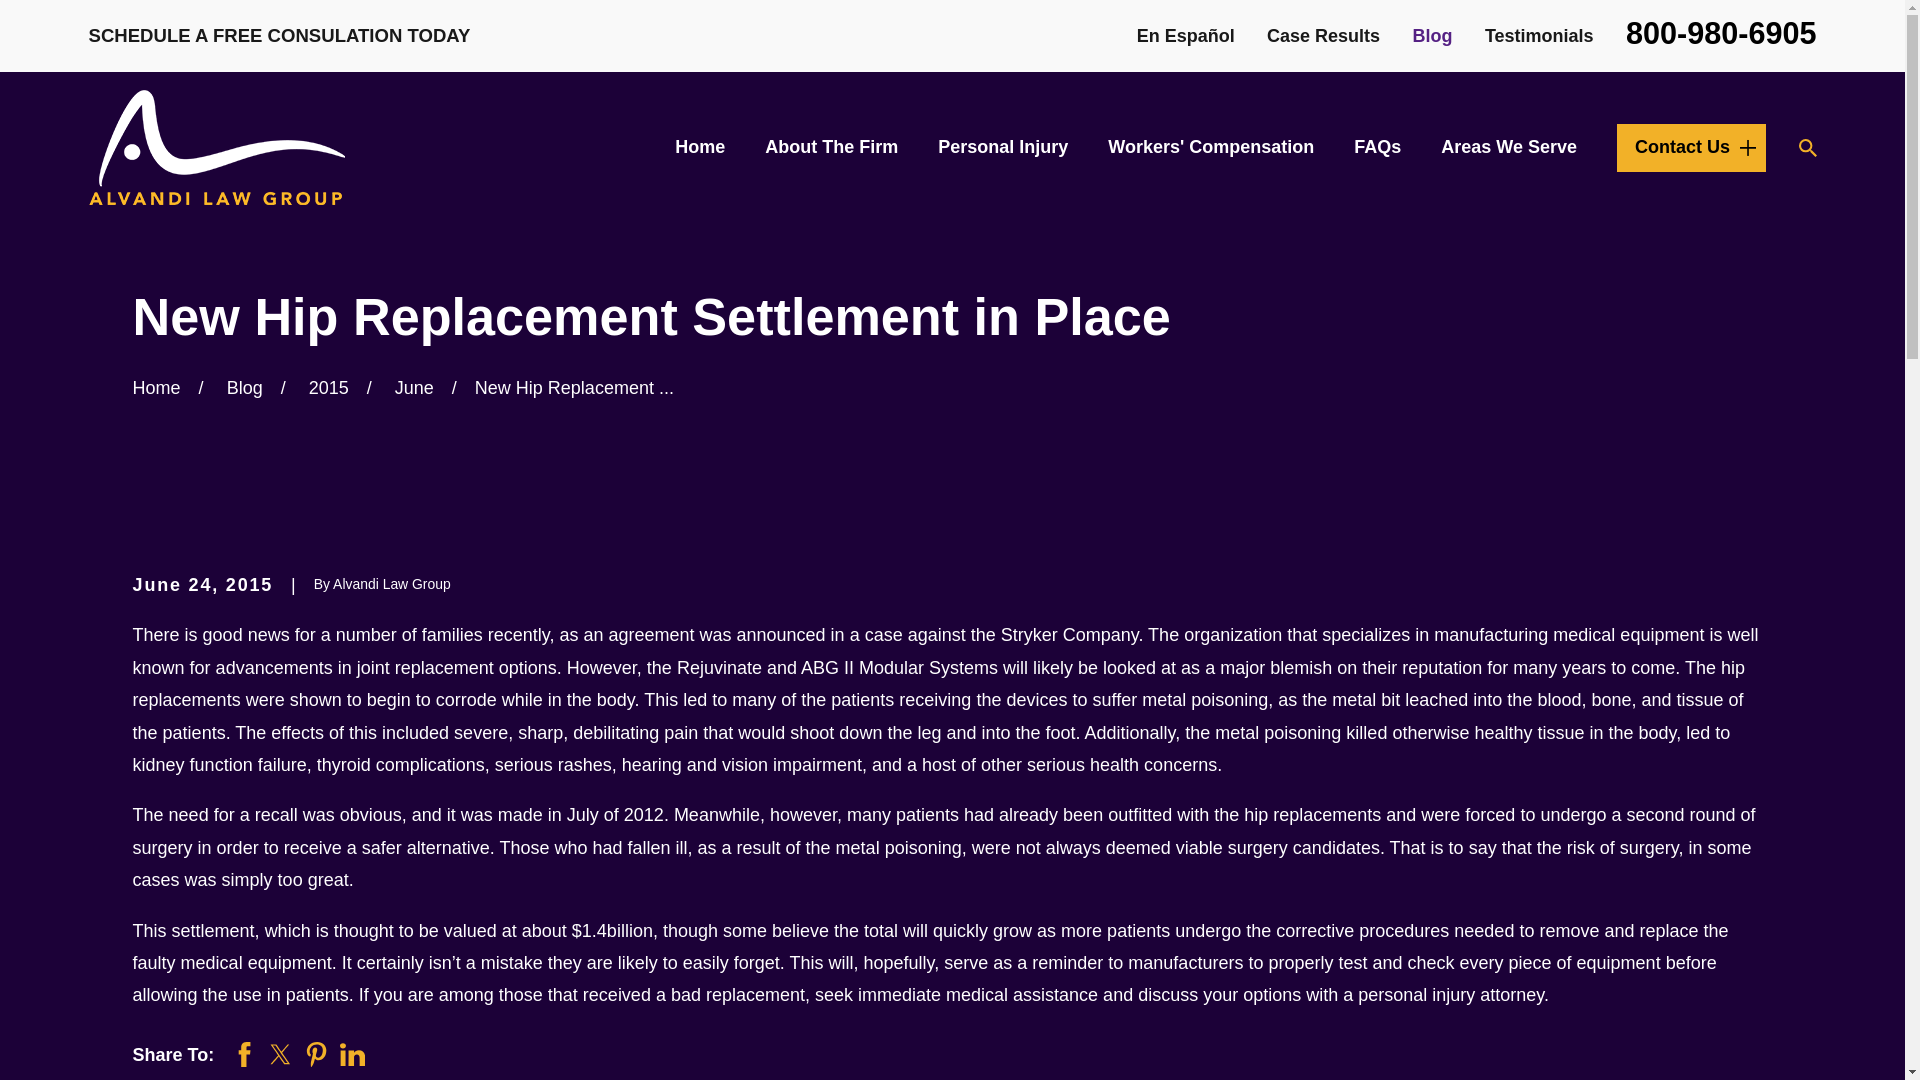 This screenshot has height=1080, width=1920. Describe the element at coordinates (1210, 147) in the screenshot. I see `Workers' Compensation` at that location.